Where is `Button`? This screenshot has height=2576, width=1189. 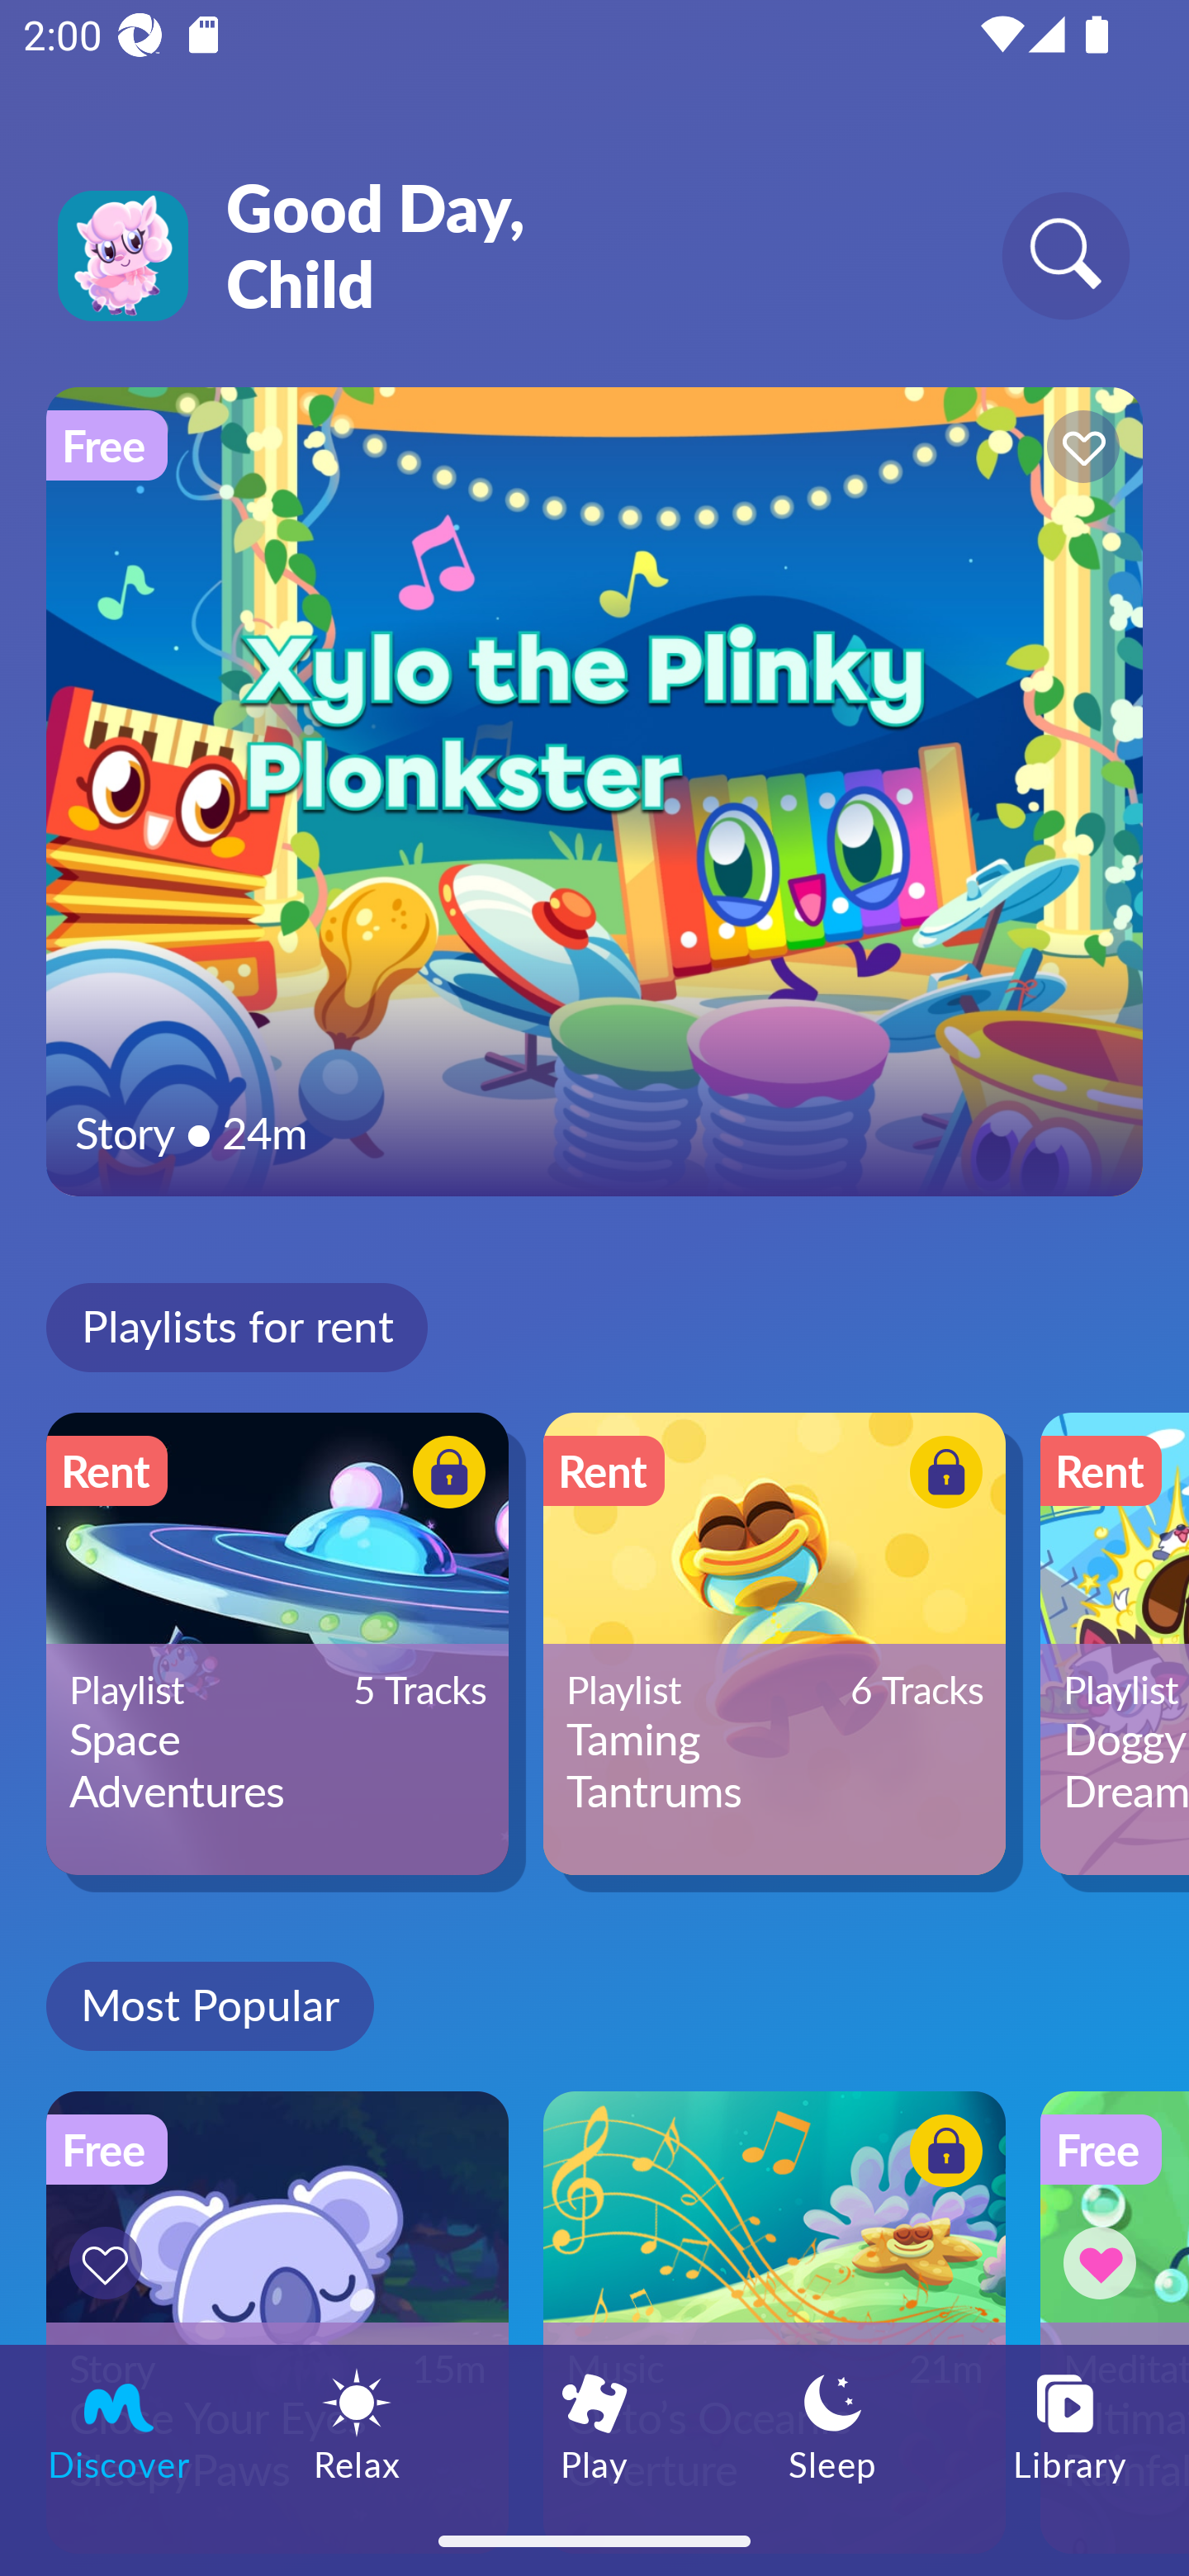 Button is located at coordinates (1105, 2262).